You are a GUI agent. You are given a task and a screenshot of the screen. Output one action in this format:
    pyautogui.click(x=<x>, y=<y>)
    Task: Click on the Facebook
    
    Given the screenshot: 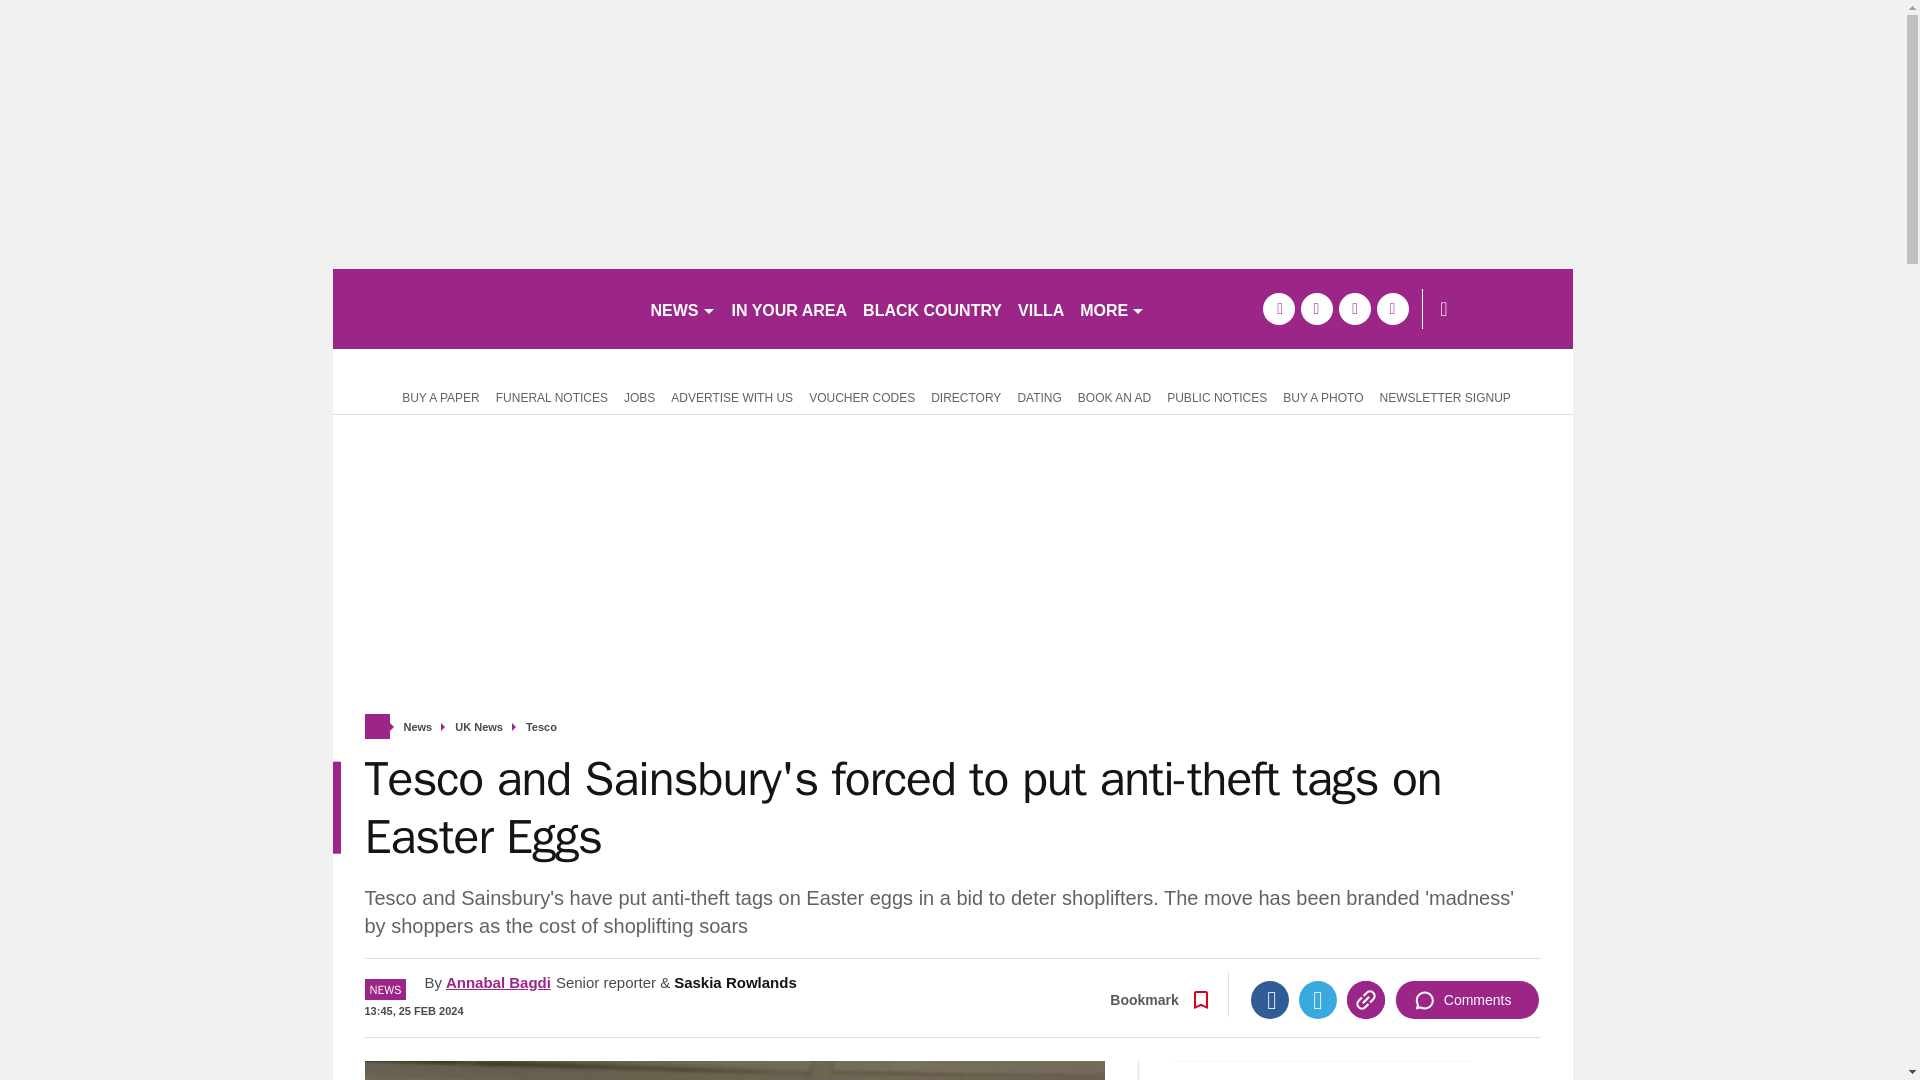 What is the action you would take?
    pyautogui.click(x=1270, y=1000)
    